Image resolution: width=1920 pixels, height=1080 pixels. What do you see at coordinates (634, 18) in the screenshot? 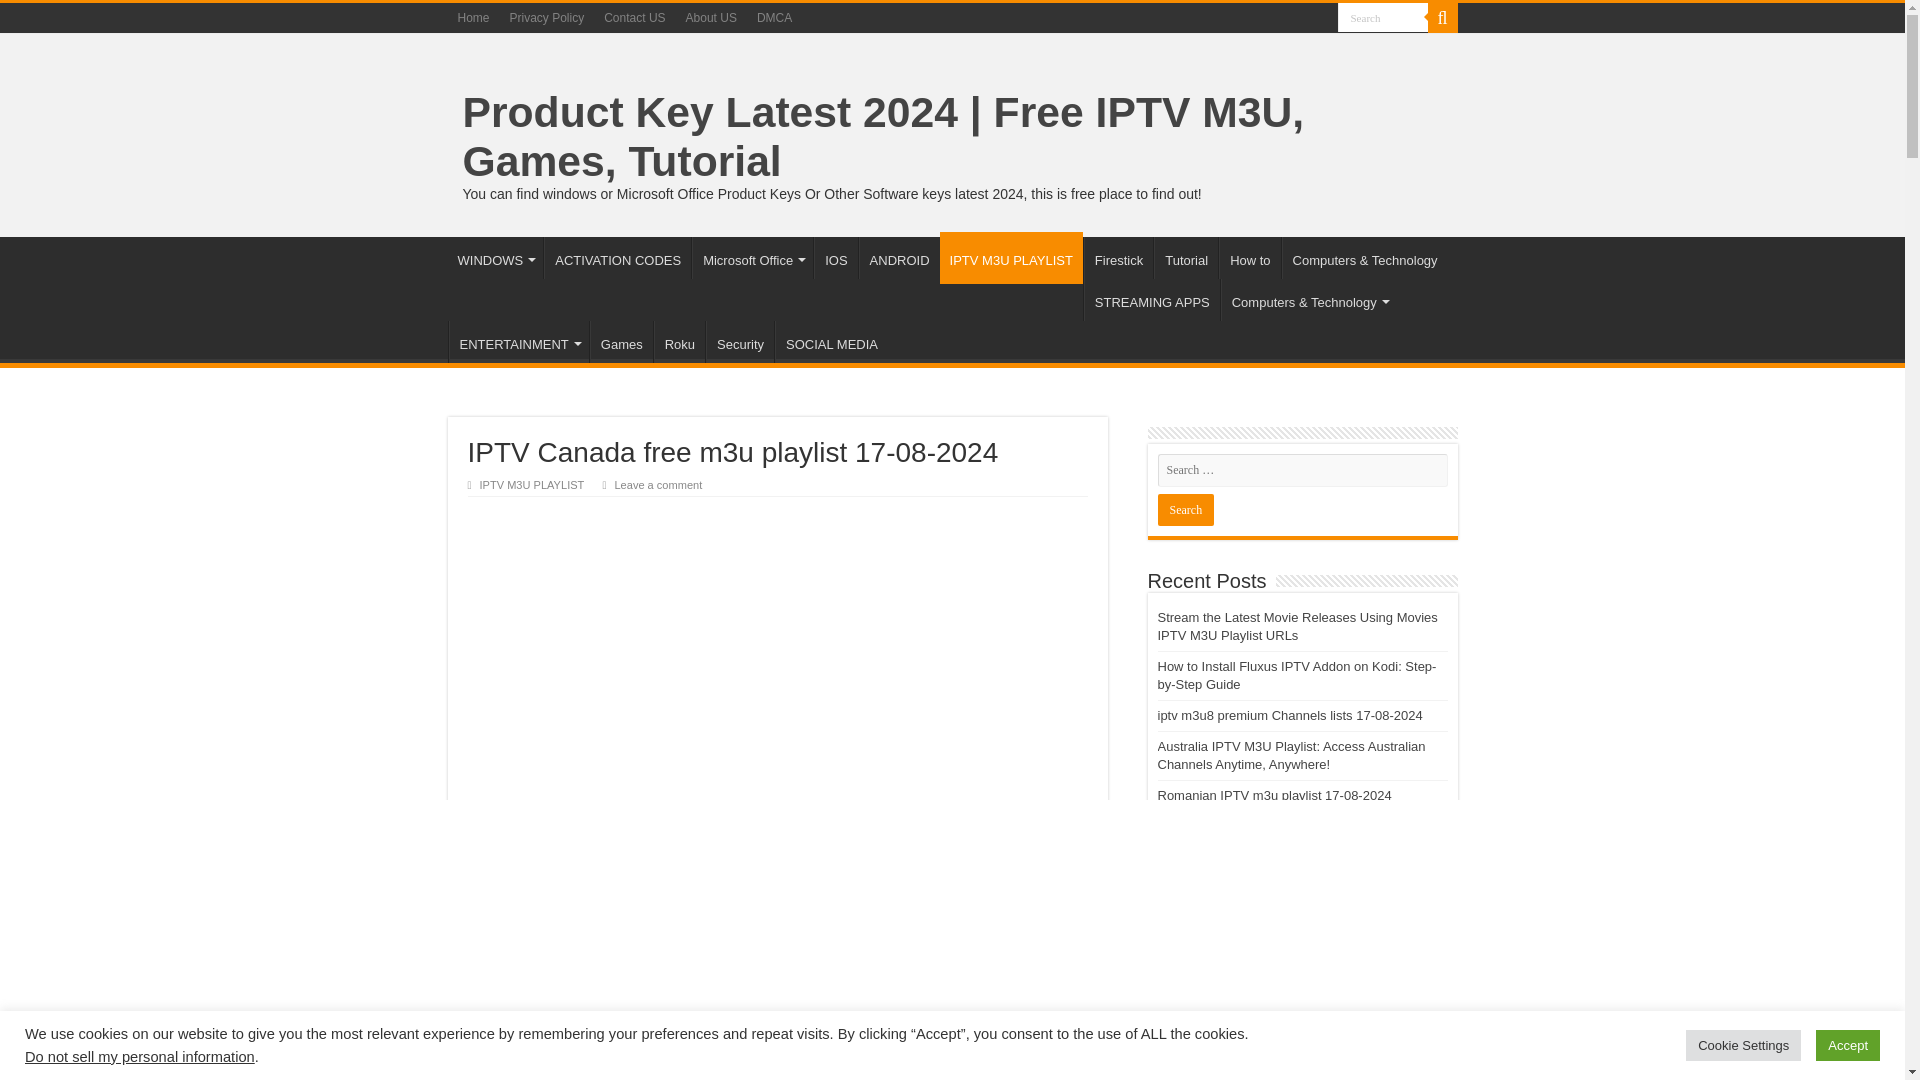
I see `Contact US` at bounding box center [634, 18].